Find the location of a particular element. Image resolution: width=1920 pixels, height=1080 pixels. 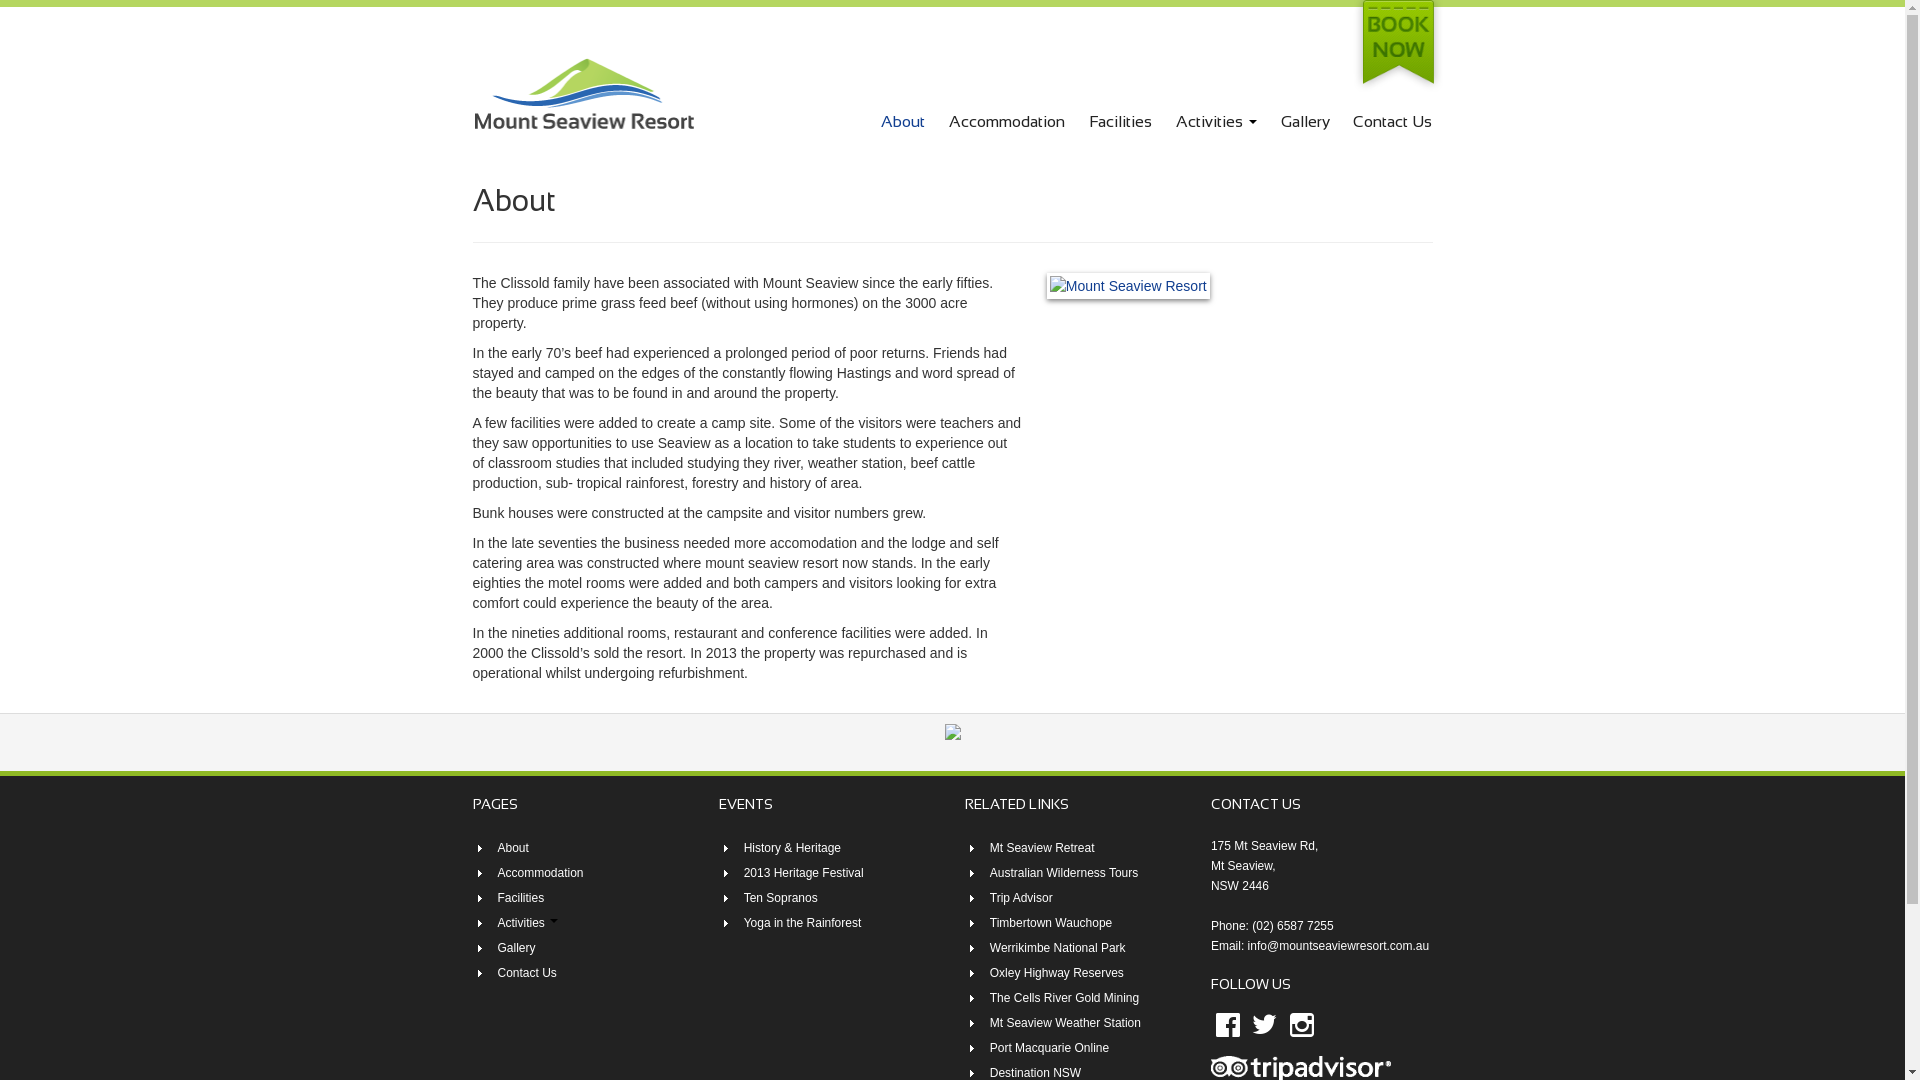

Activities is located at coordinates (528, 923).